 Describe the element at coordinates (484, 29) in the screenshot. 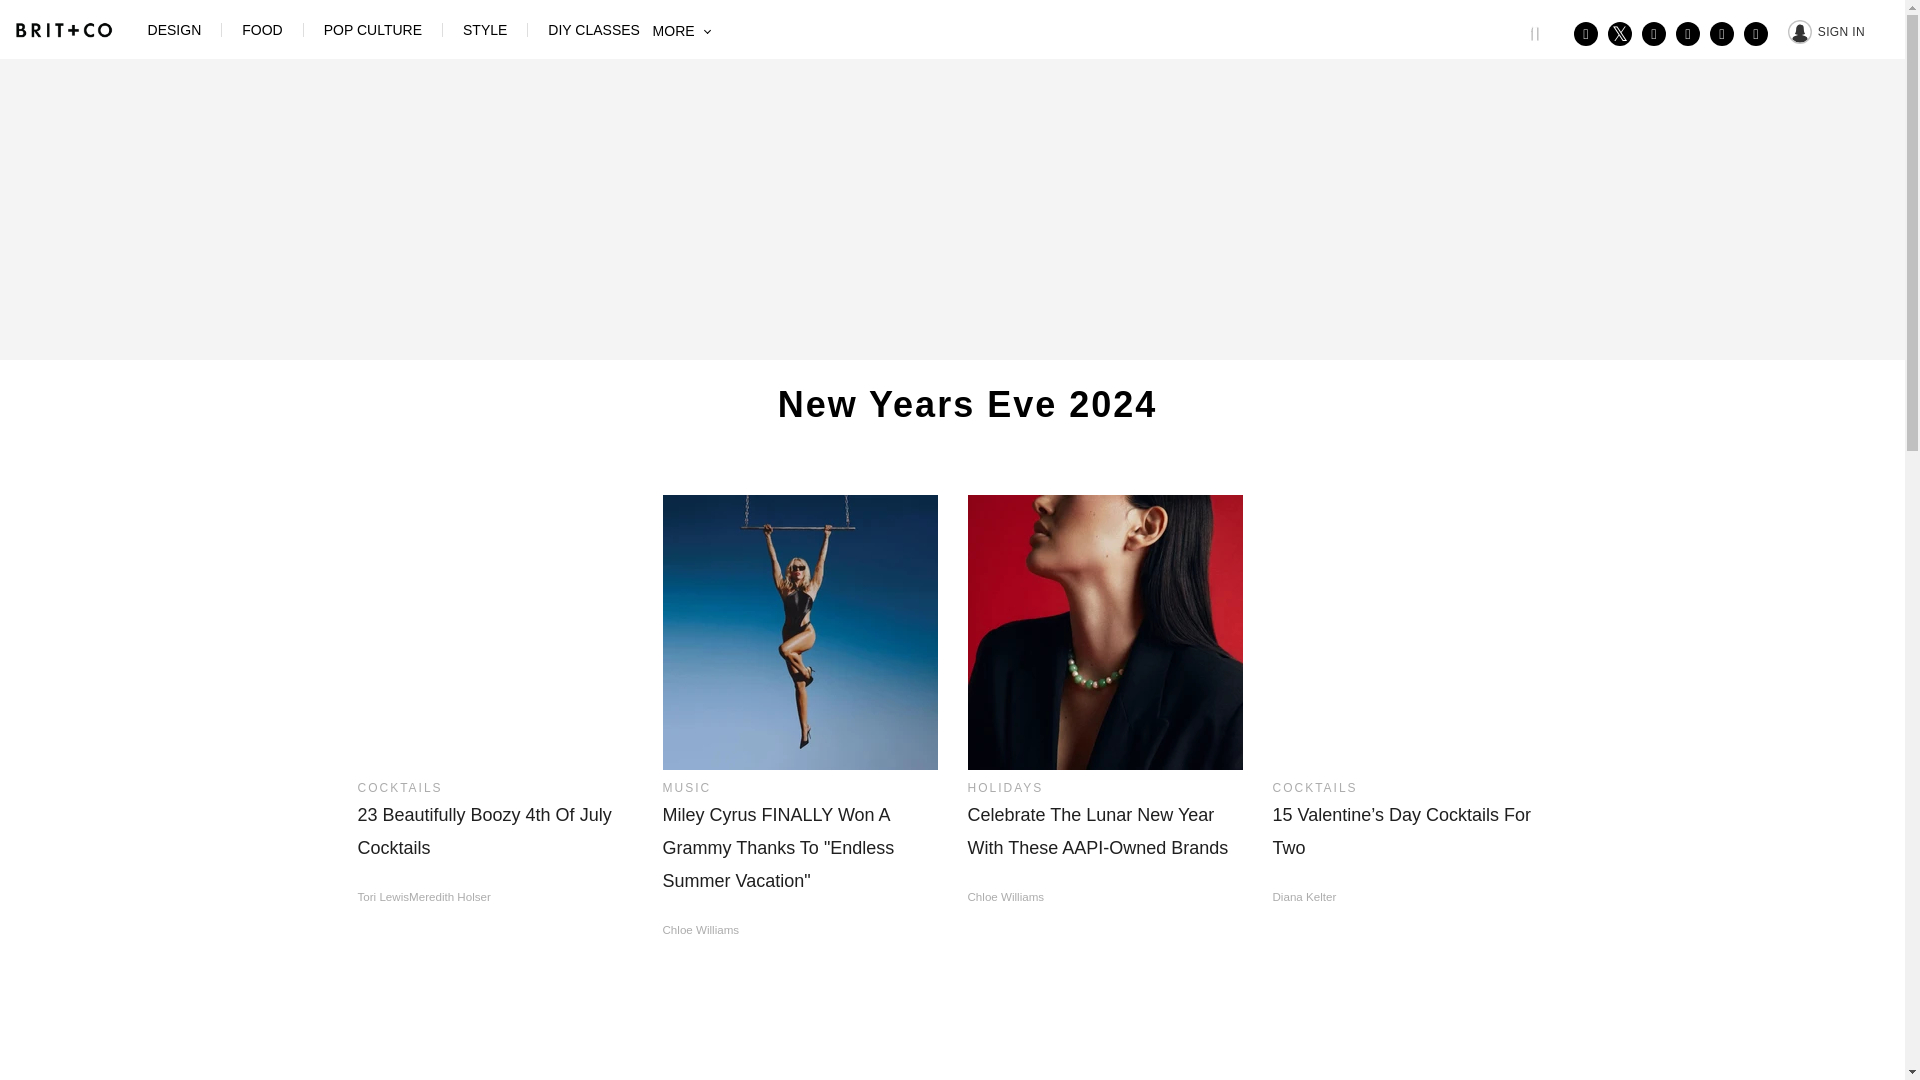

I see `STYLE` at that location.